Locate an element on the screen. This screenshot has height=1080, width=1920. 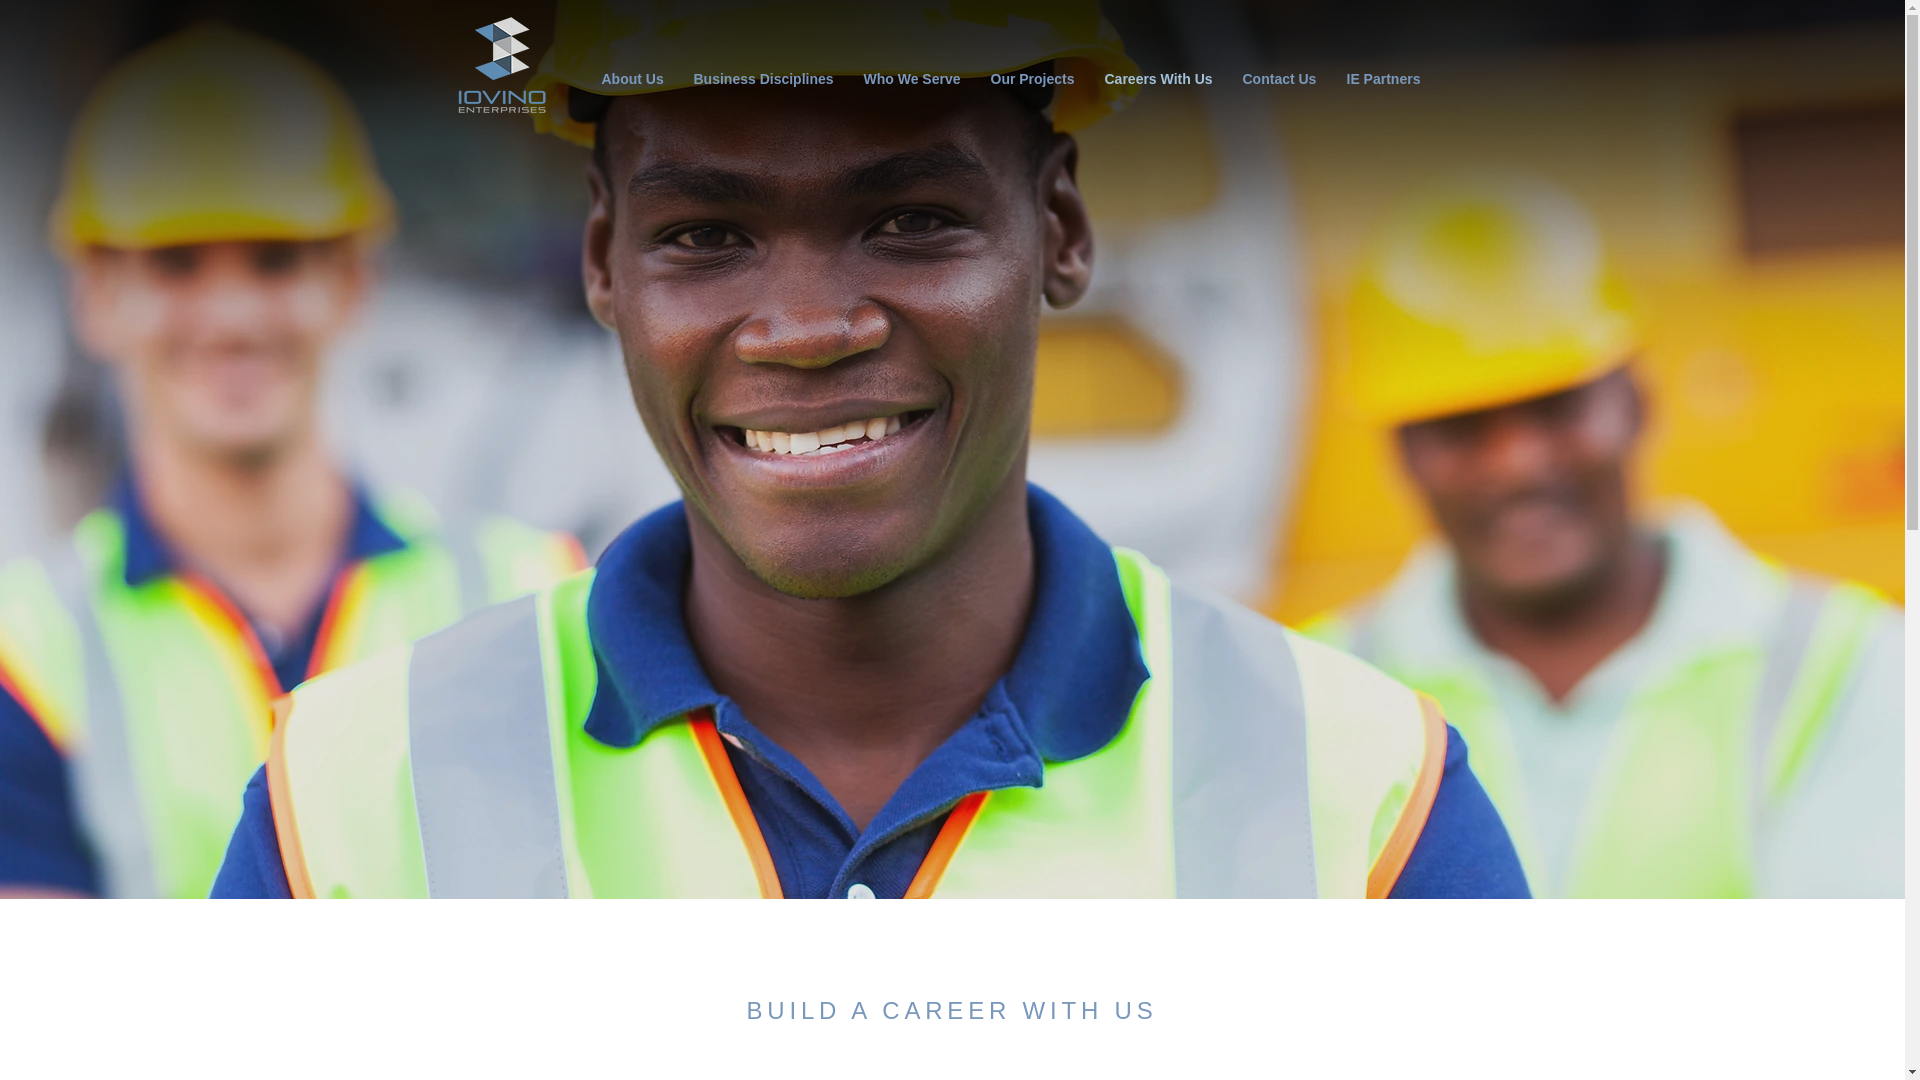
Careers With Us is located at coordinates (1159, 78).